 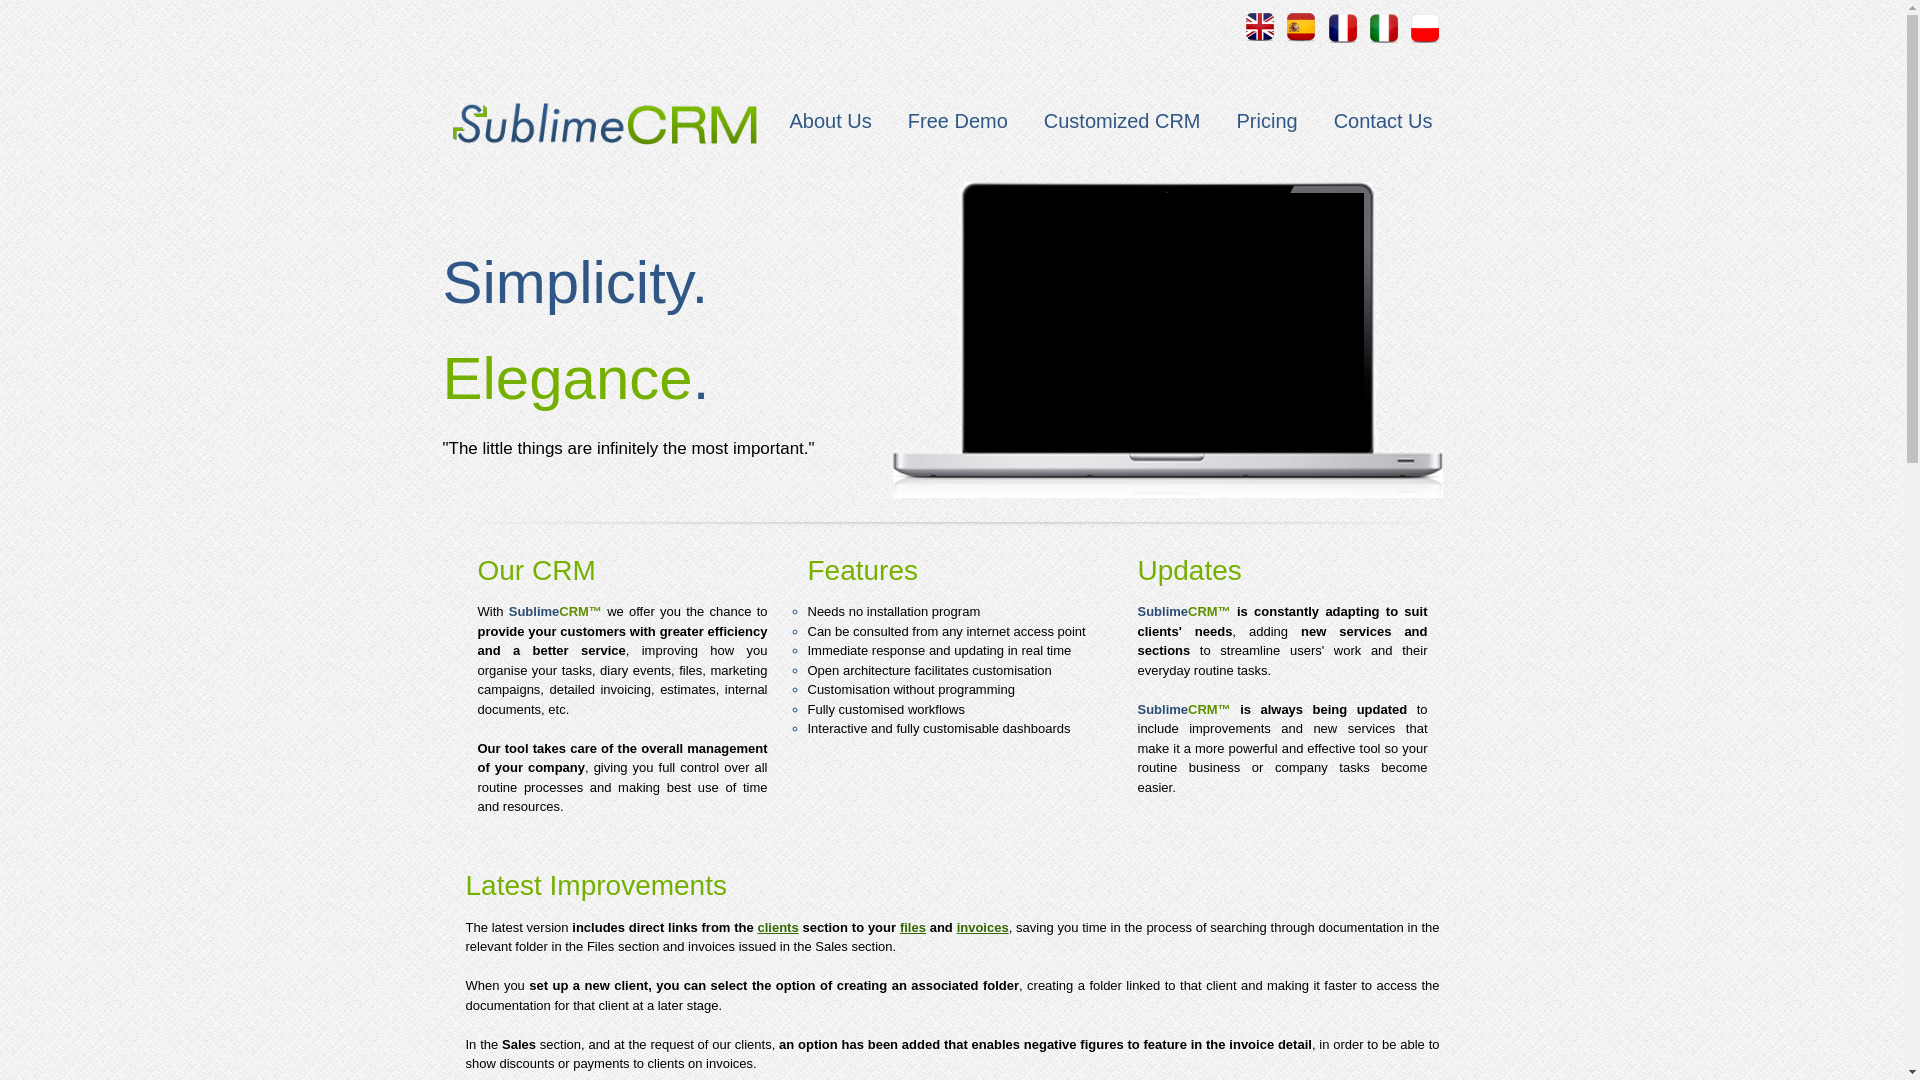 What do you see at coordinates (958, 120) in the screenshot?
I see `Free Demo` at bounding box center [958, 120].